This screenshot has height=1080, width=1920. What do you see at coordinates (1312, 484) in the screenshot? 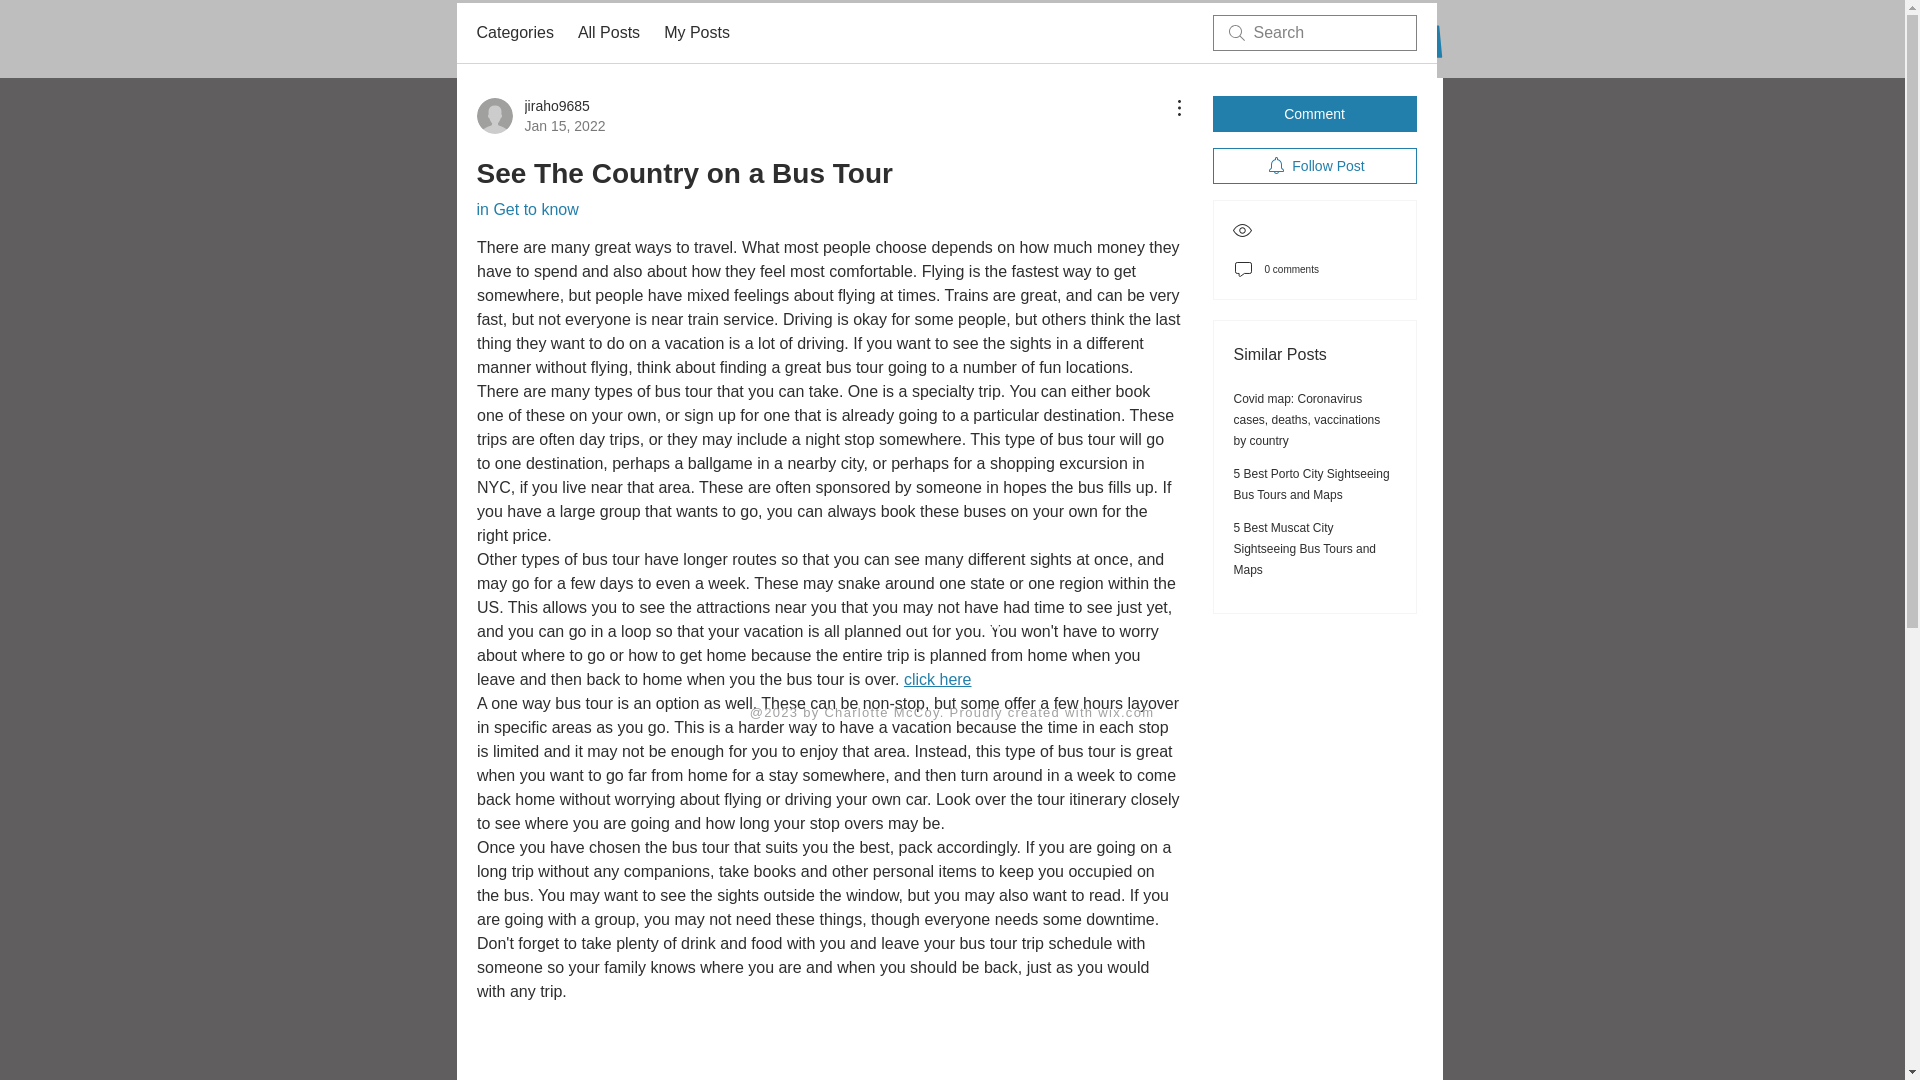
I see `Back to Top` at bounding box center [1312, 484].